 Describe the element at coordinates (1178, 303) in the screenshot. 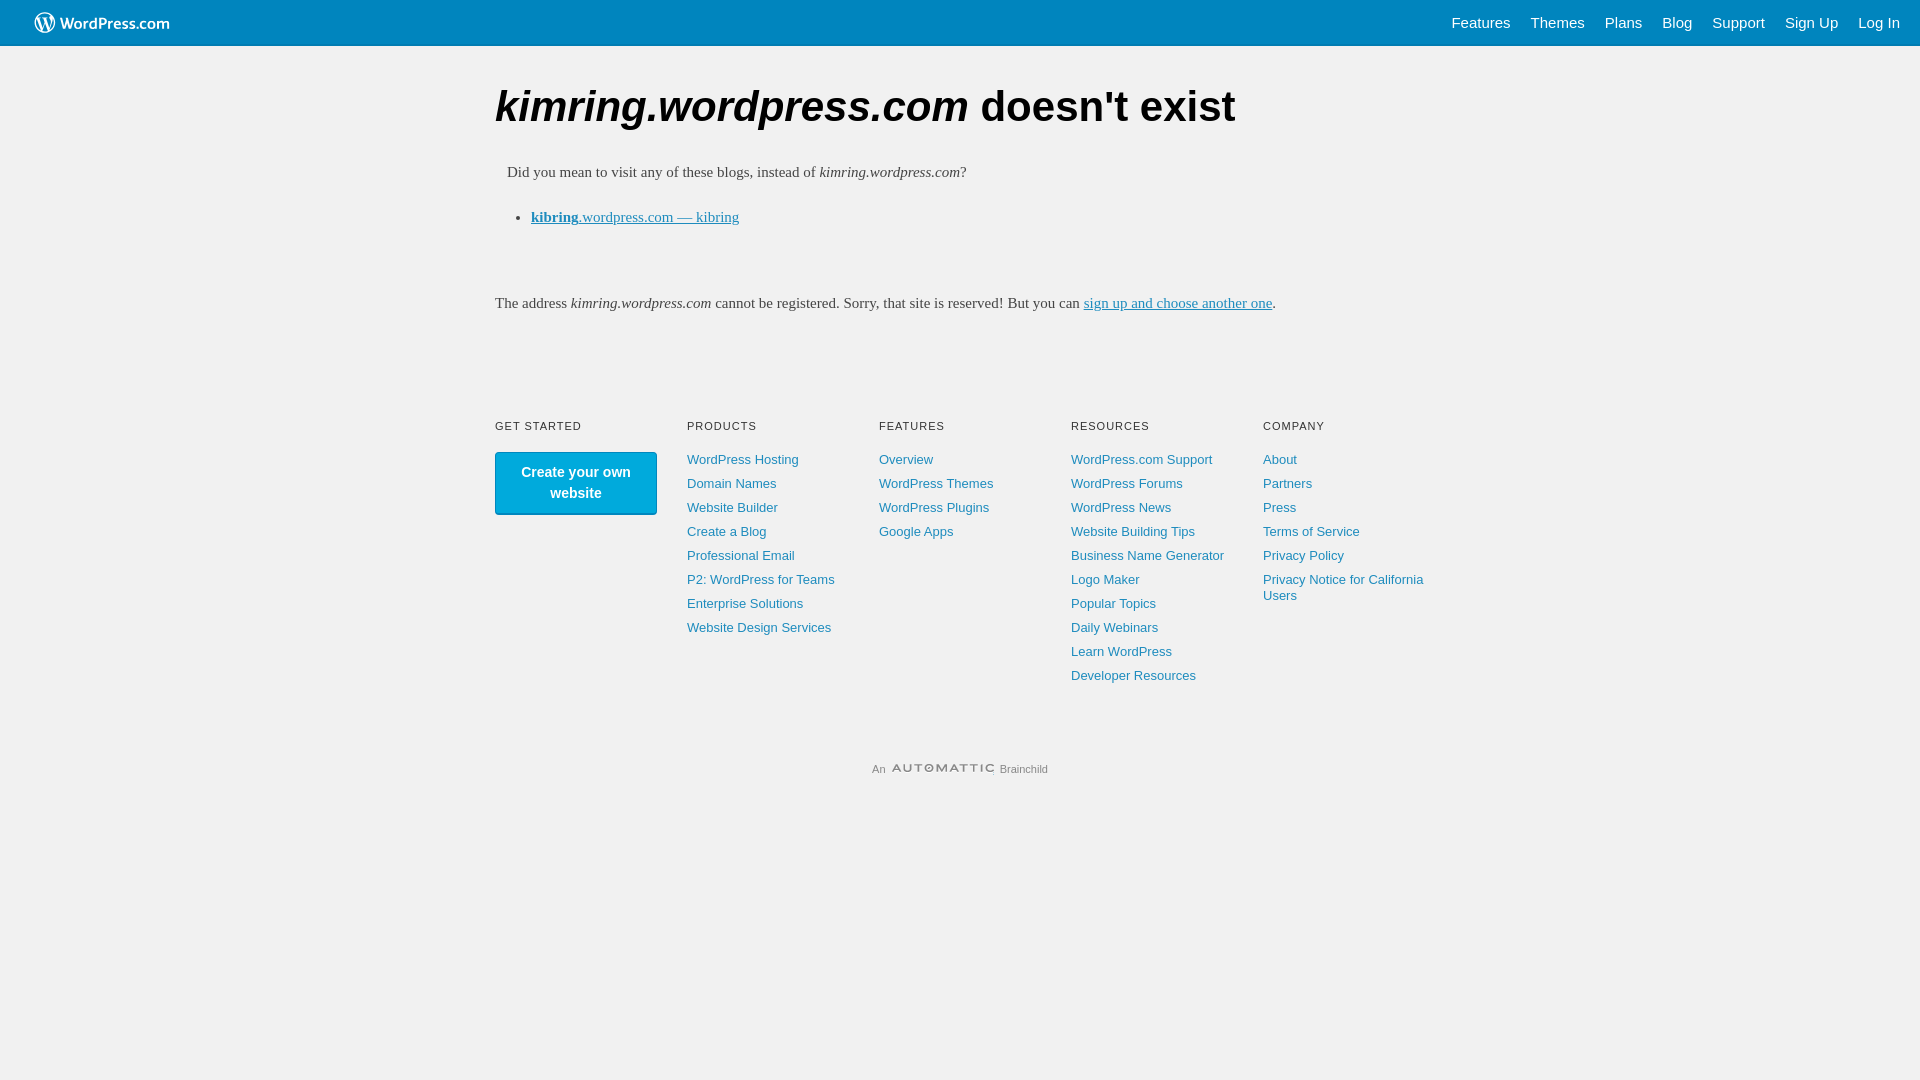

I see `sign up and choose another one` at that location.